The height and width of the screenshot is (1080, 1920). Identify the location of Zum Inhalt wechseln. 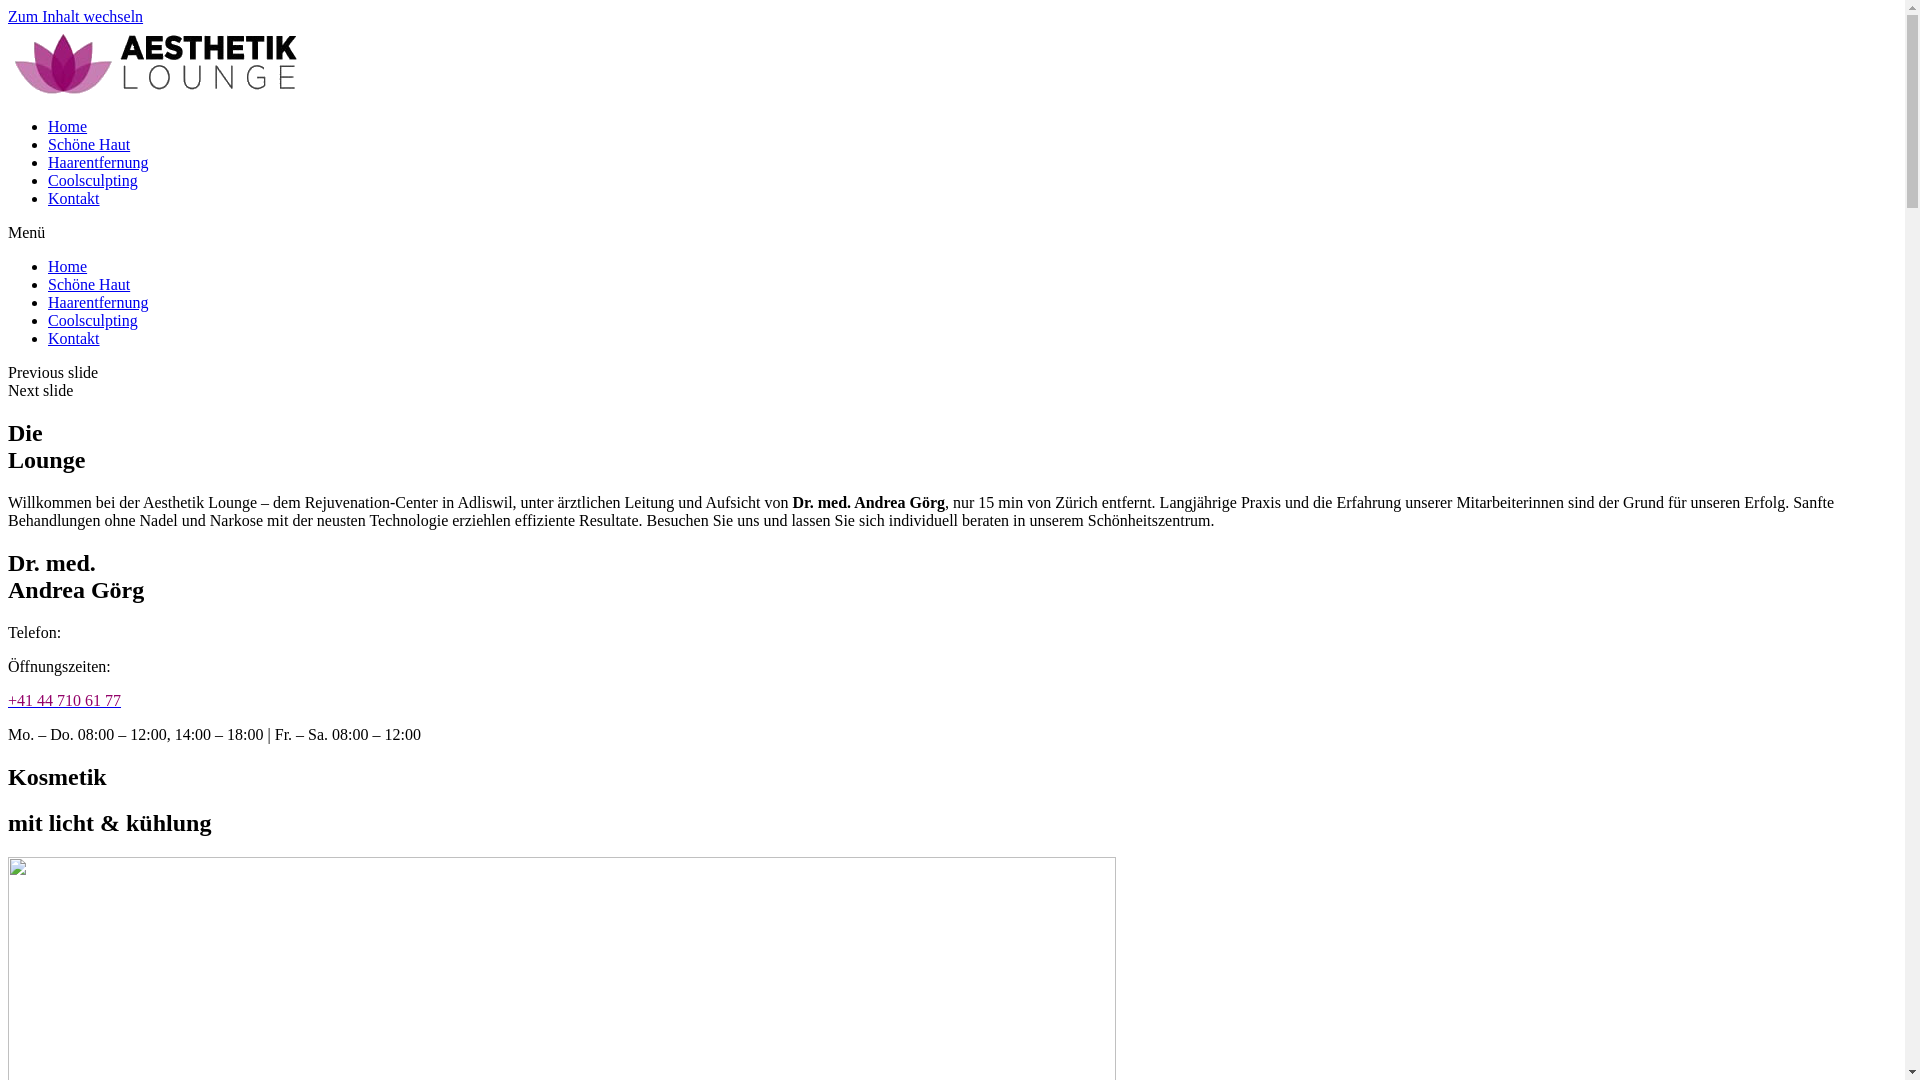
(76, 16).